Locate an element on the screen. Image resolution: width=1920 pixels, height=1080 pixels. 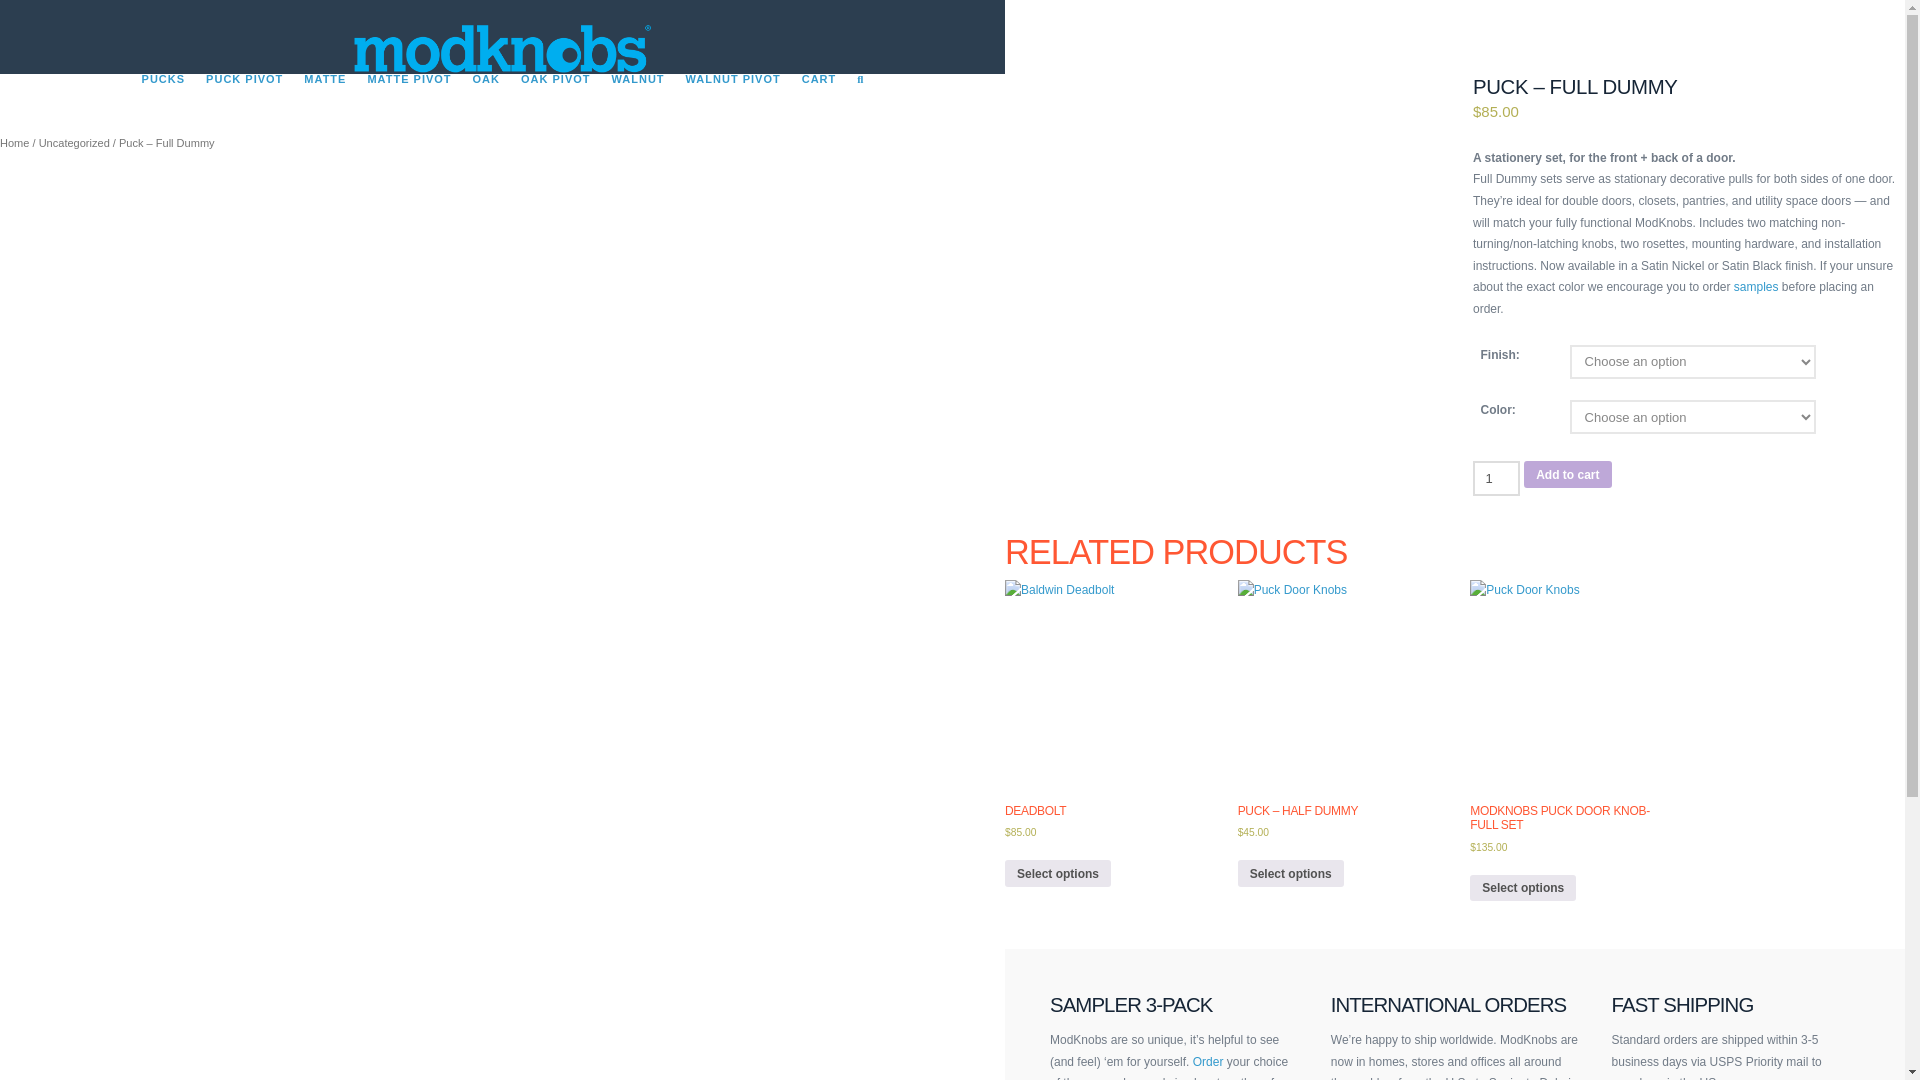
Home is located at coordinates (14, 143).